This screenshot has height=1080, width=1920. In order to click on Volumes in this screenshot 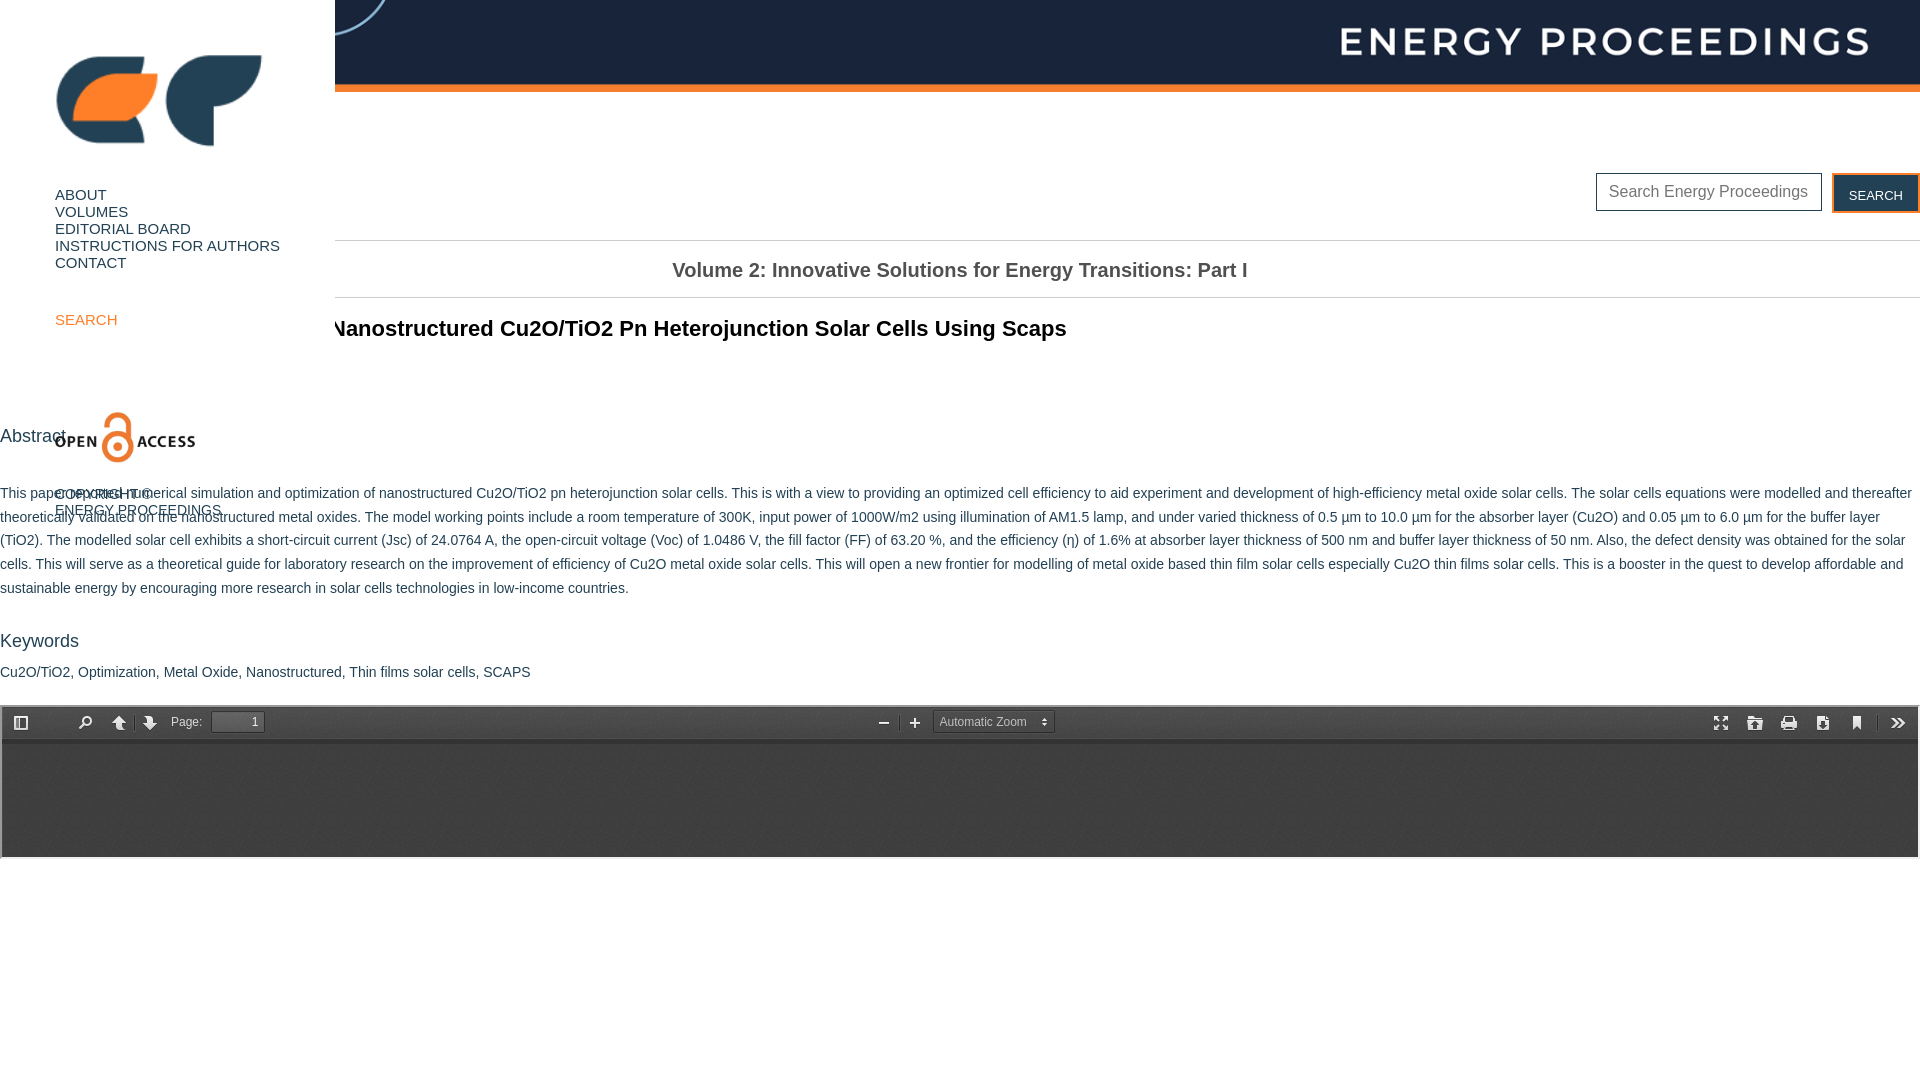, I will do `click(91, 212)`.